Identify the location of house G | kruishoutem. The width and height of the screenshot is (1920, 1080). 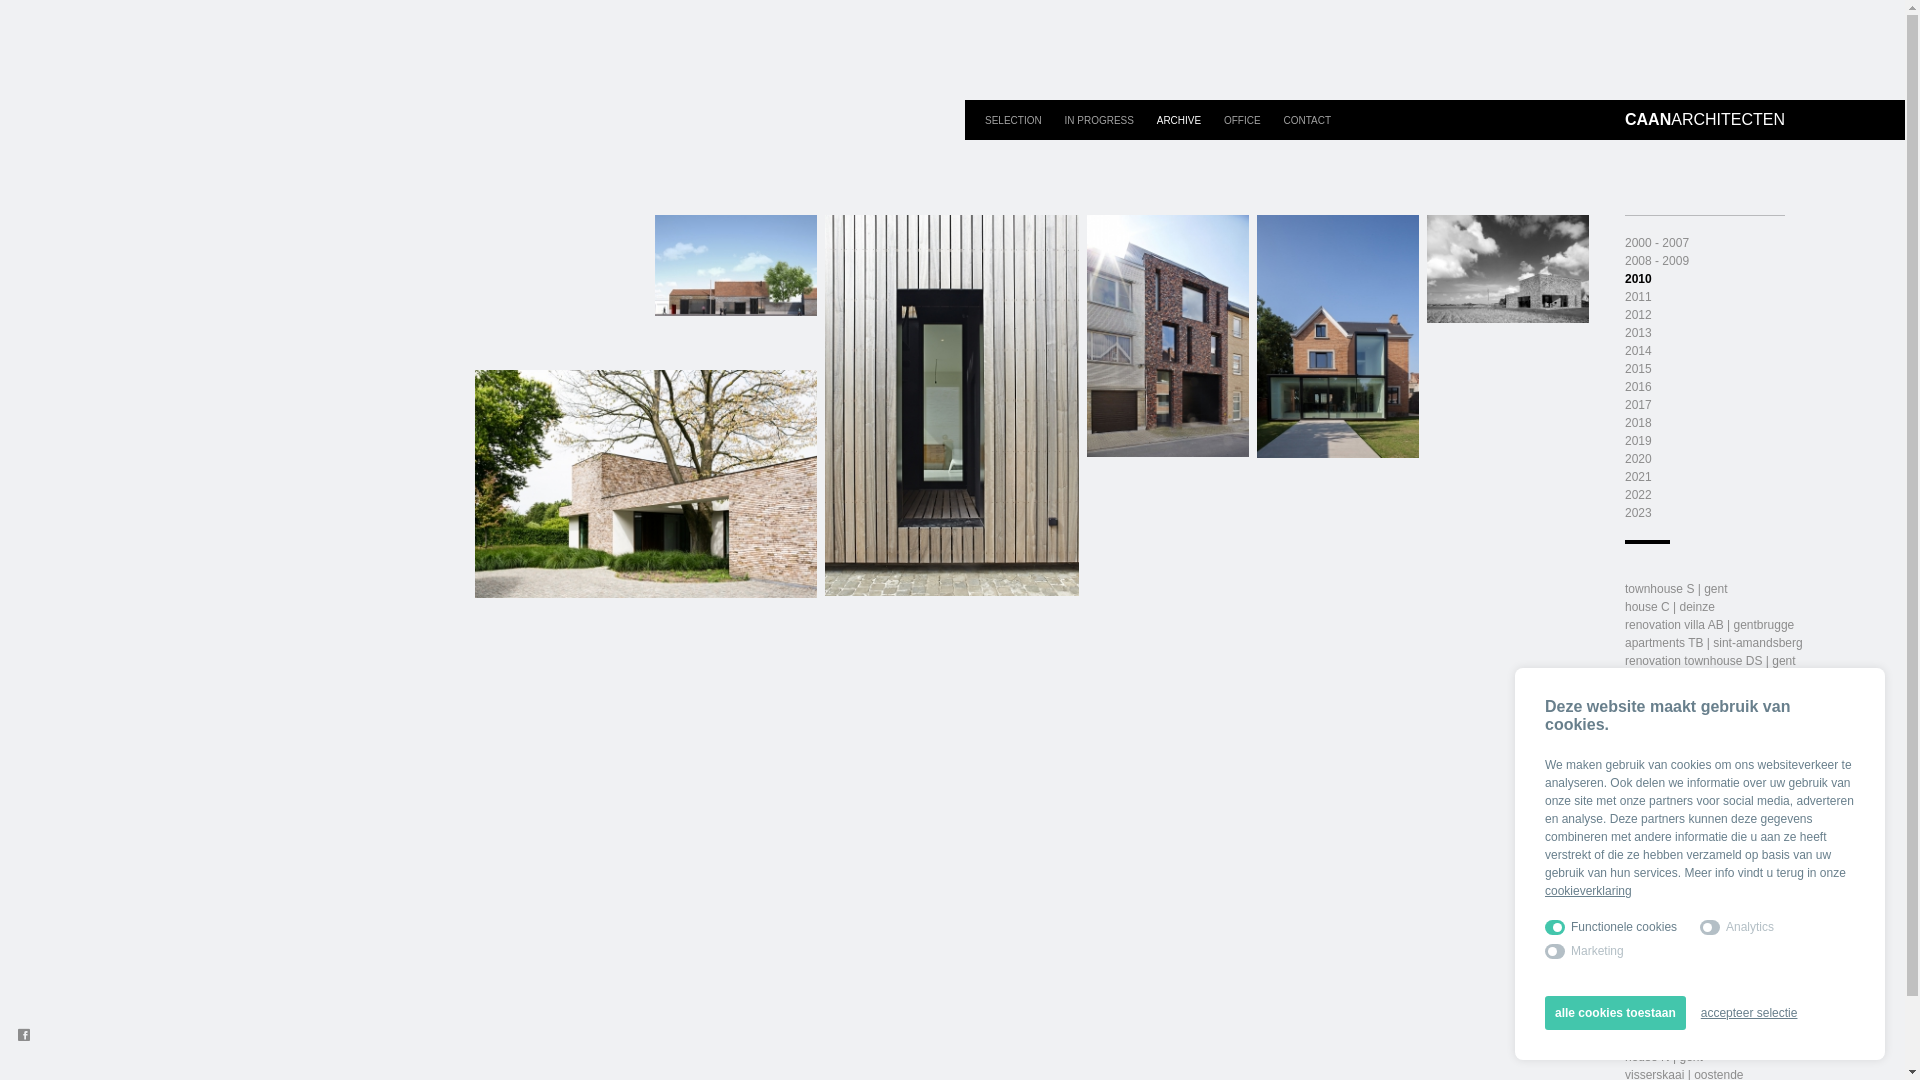
(1686, 823).